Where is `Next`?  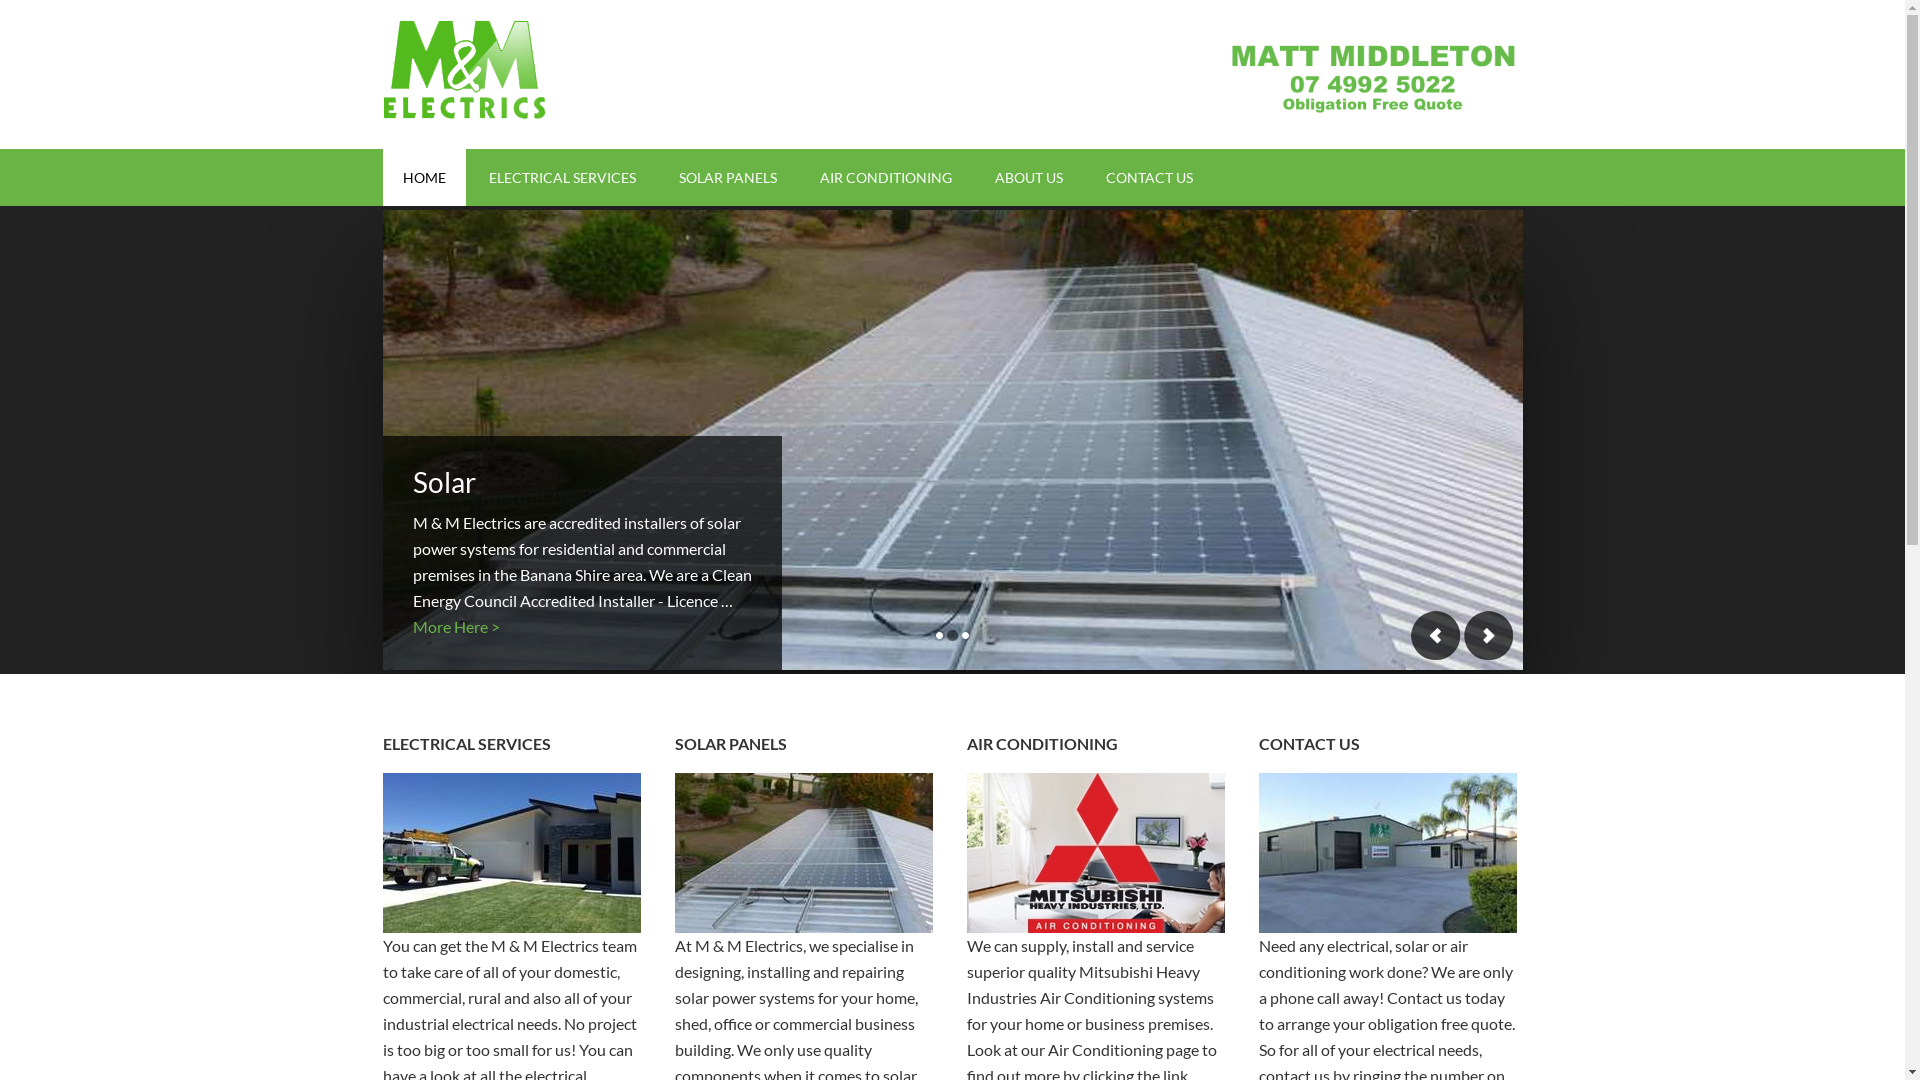
Next is located at coordinates (1487, 636).